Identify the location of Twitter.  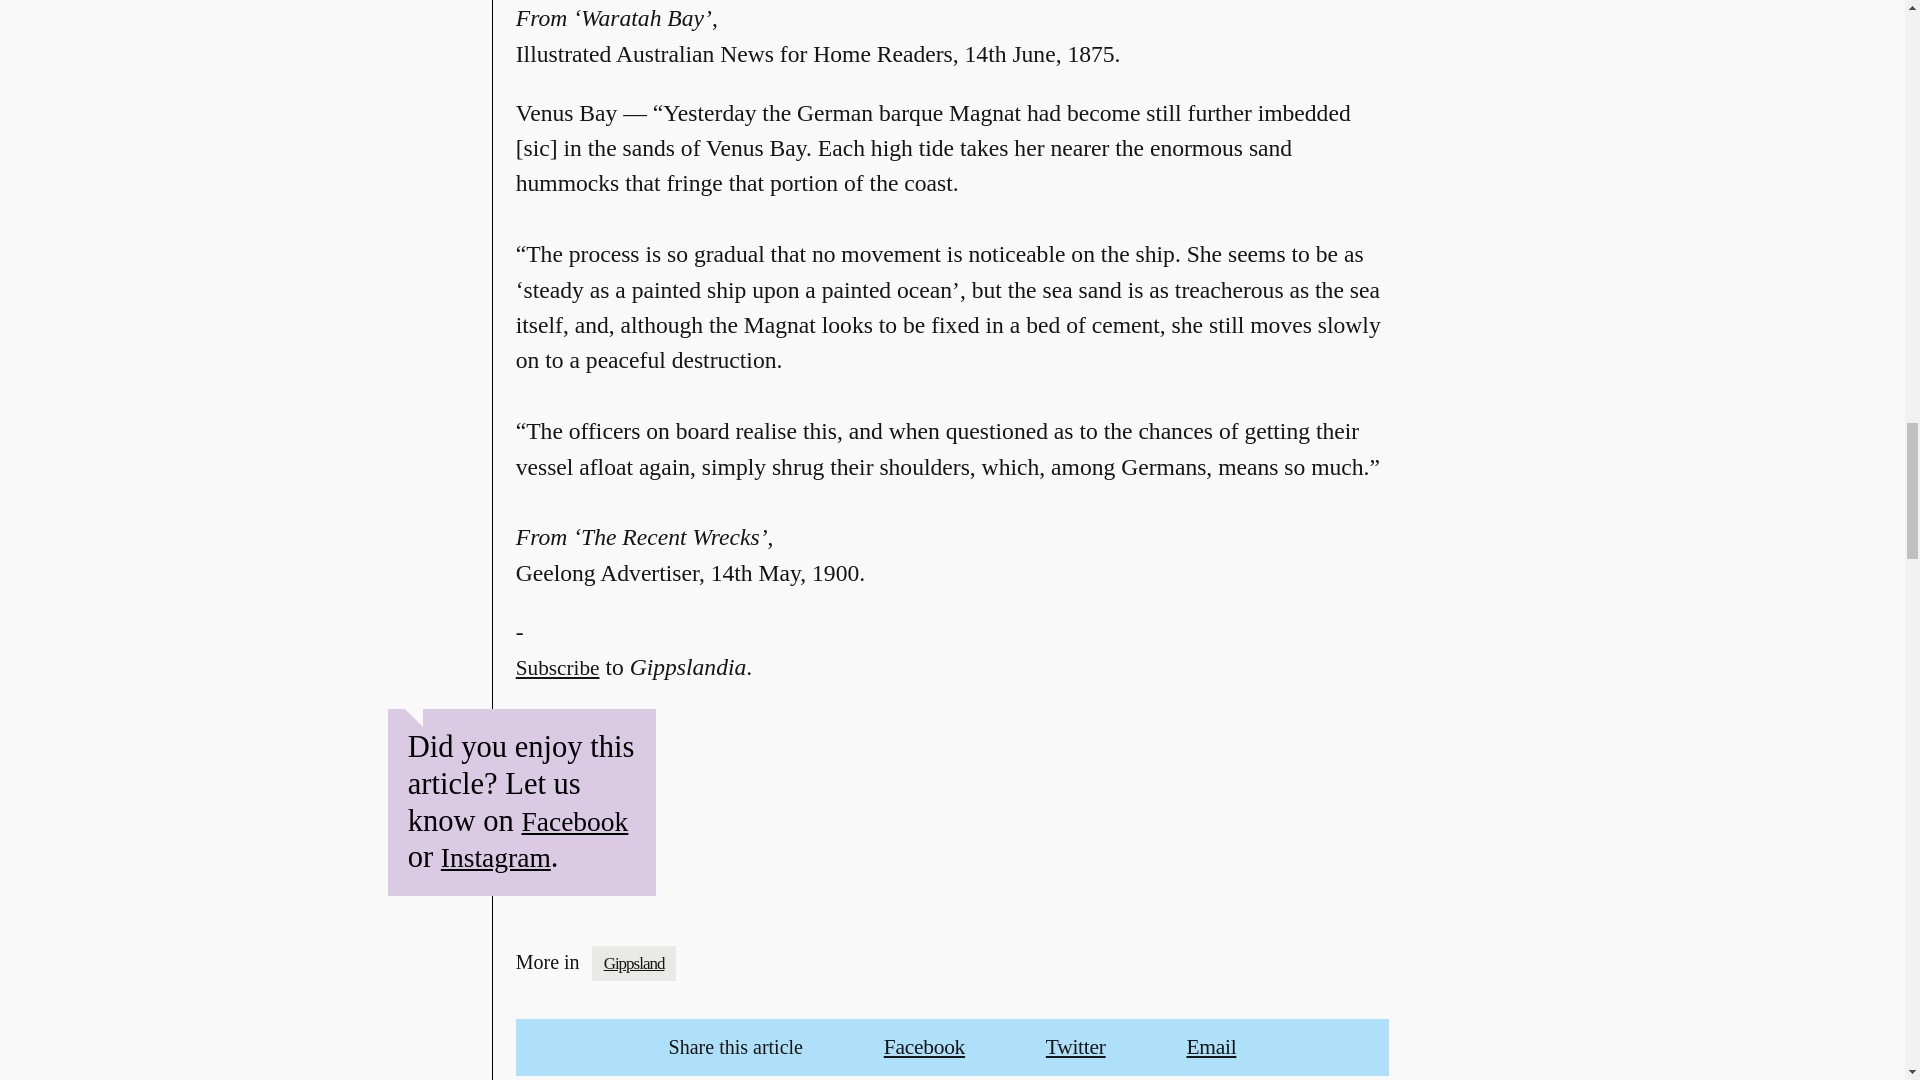
(1076, 1046).